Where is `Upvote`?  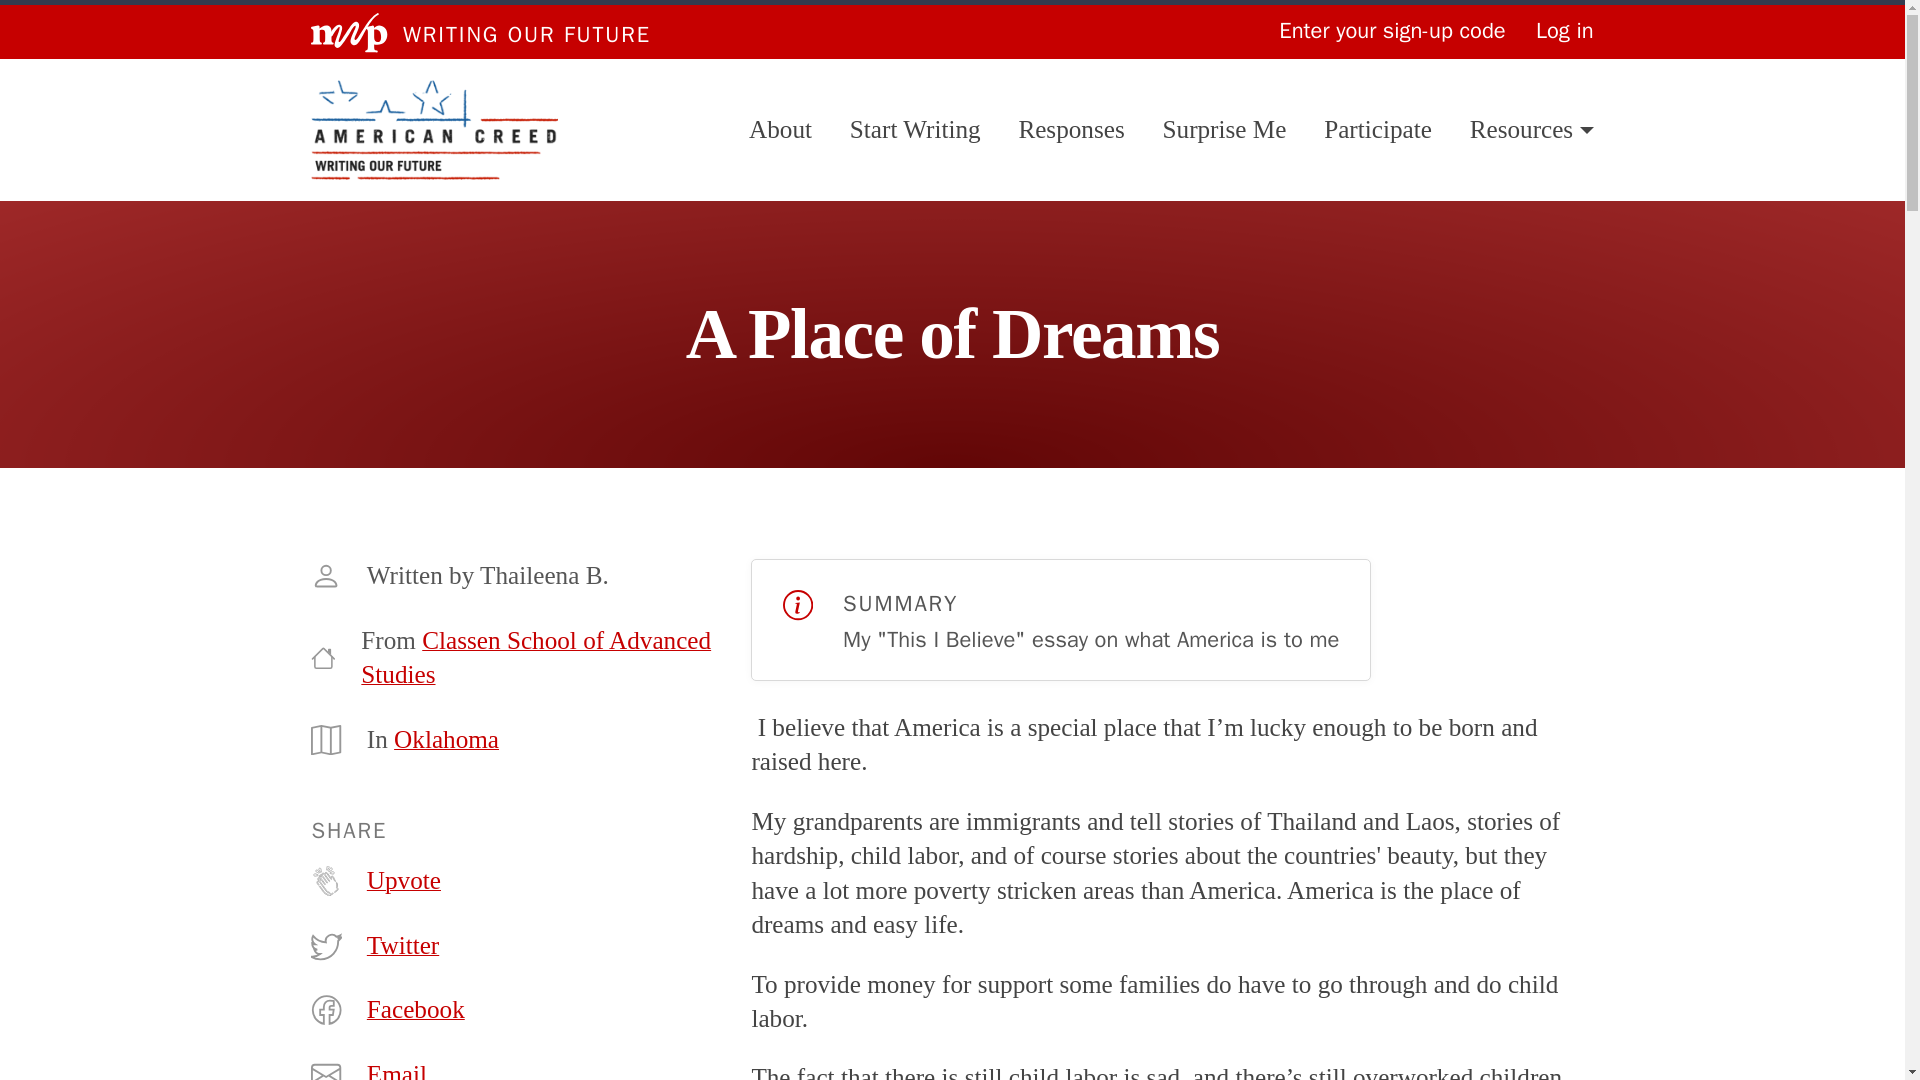 Upvote is located at coordinates (404, 880).